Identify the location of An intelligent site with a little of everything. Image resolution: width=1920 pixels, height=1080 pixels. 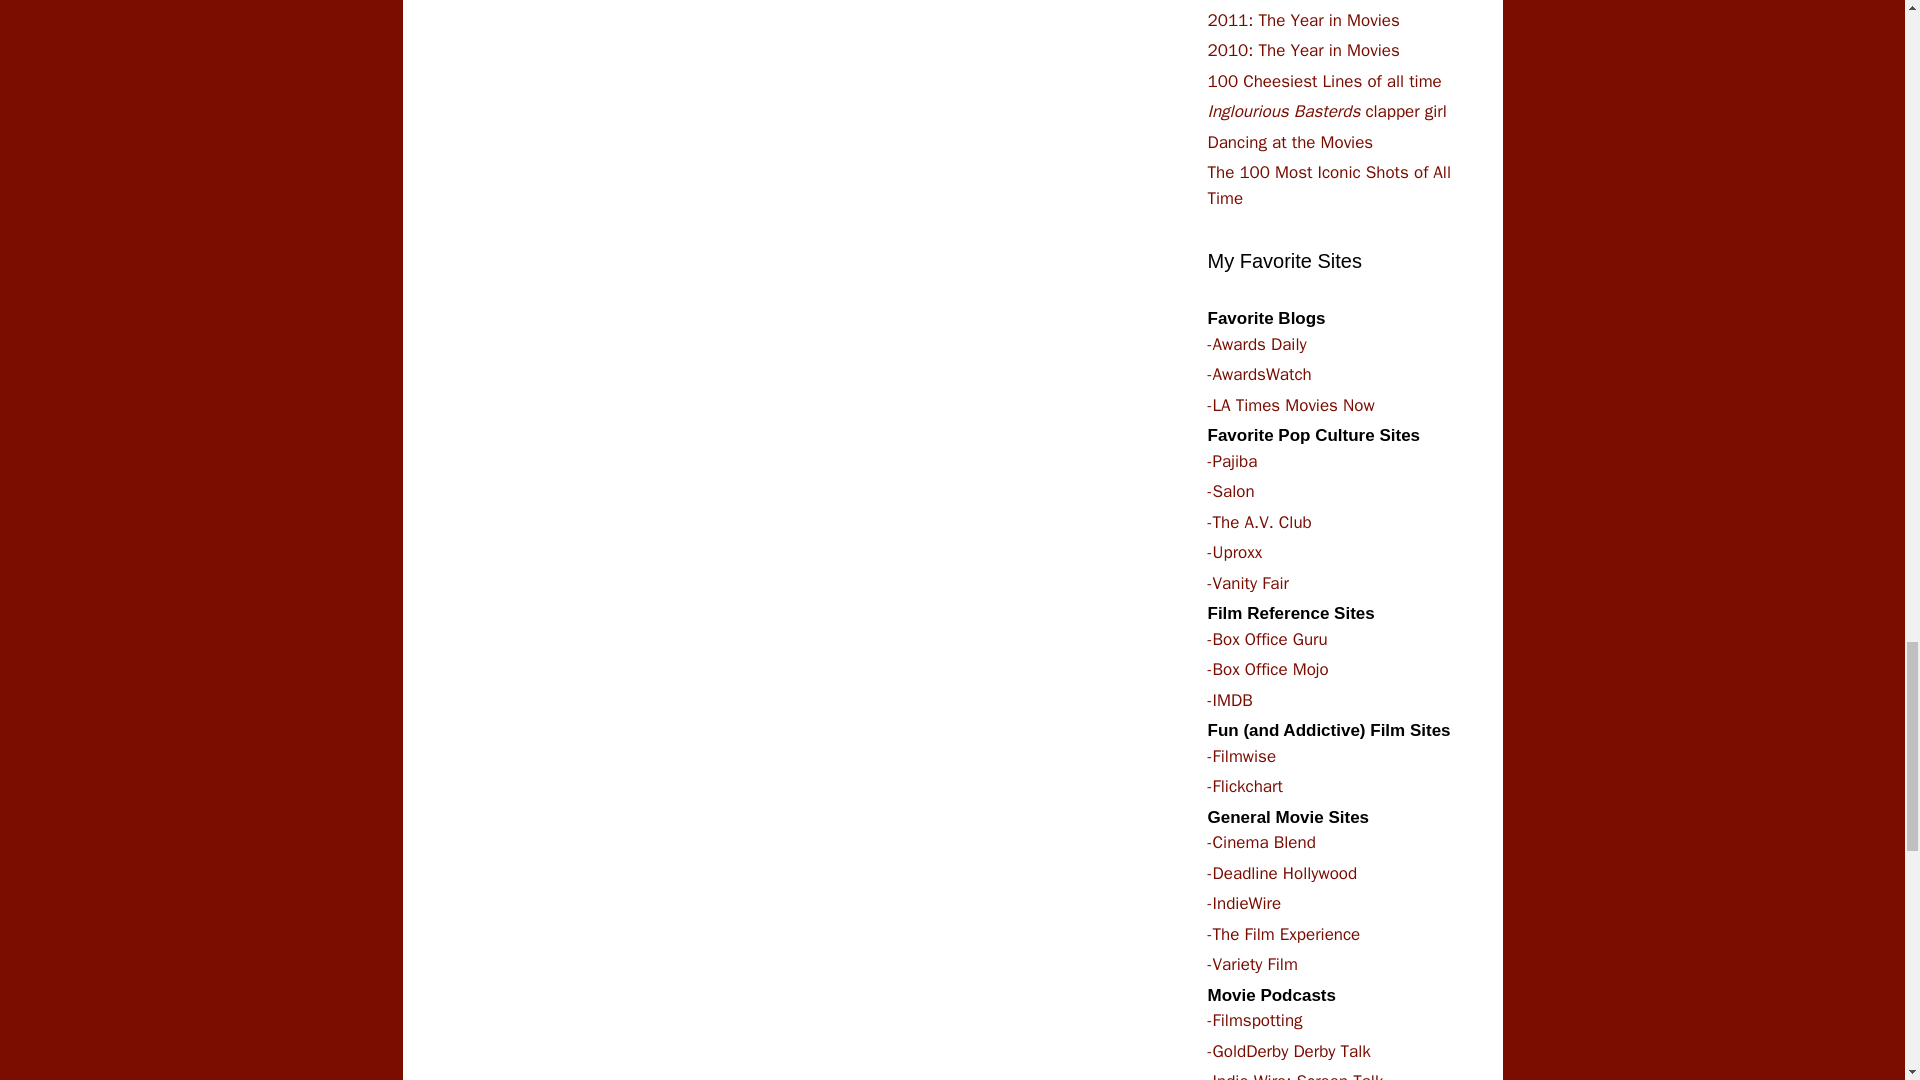
(1231, 491).